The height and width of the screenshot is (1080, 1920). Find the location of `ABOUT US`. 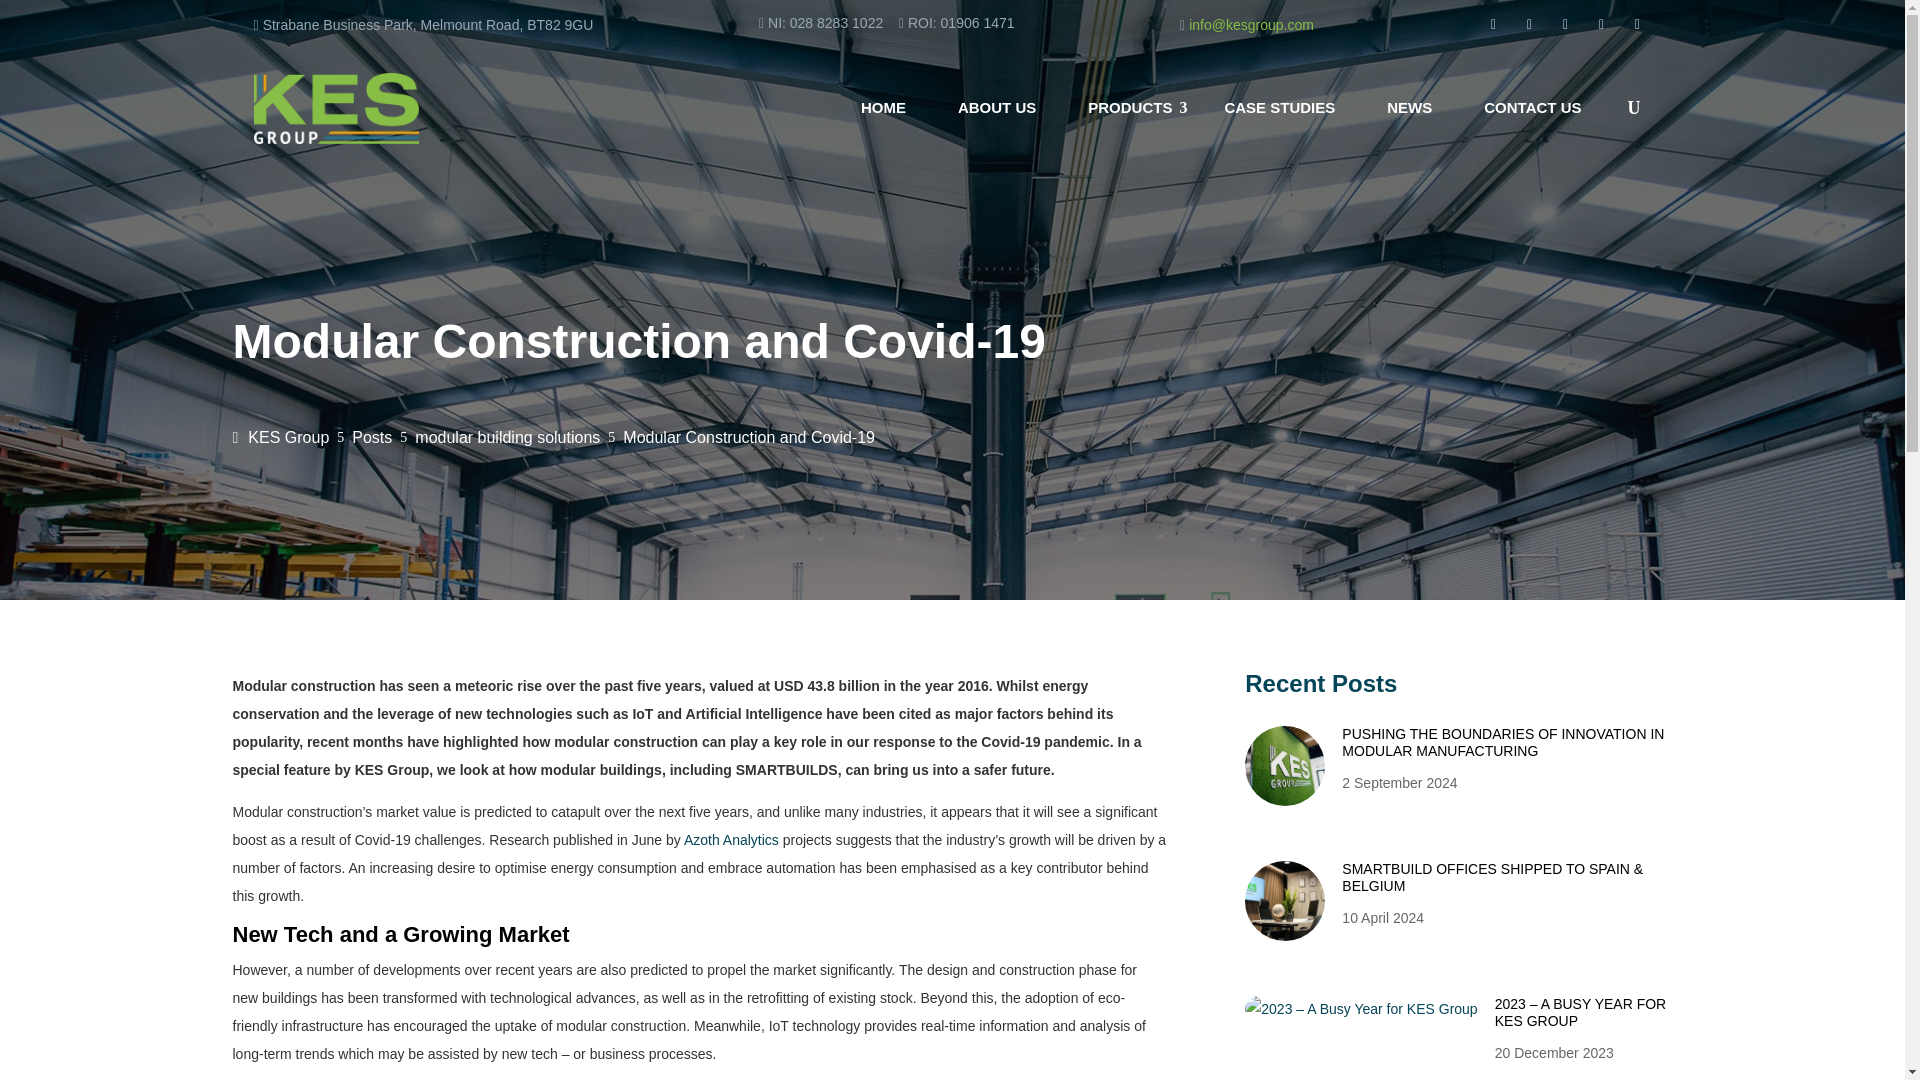

ABOUT US is located at coordinates (996, 108).